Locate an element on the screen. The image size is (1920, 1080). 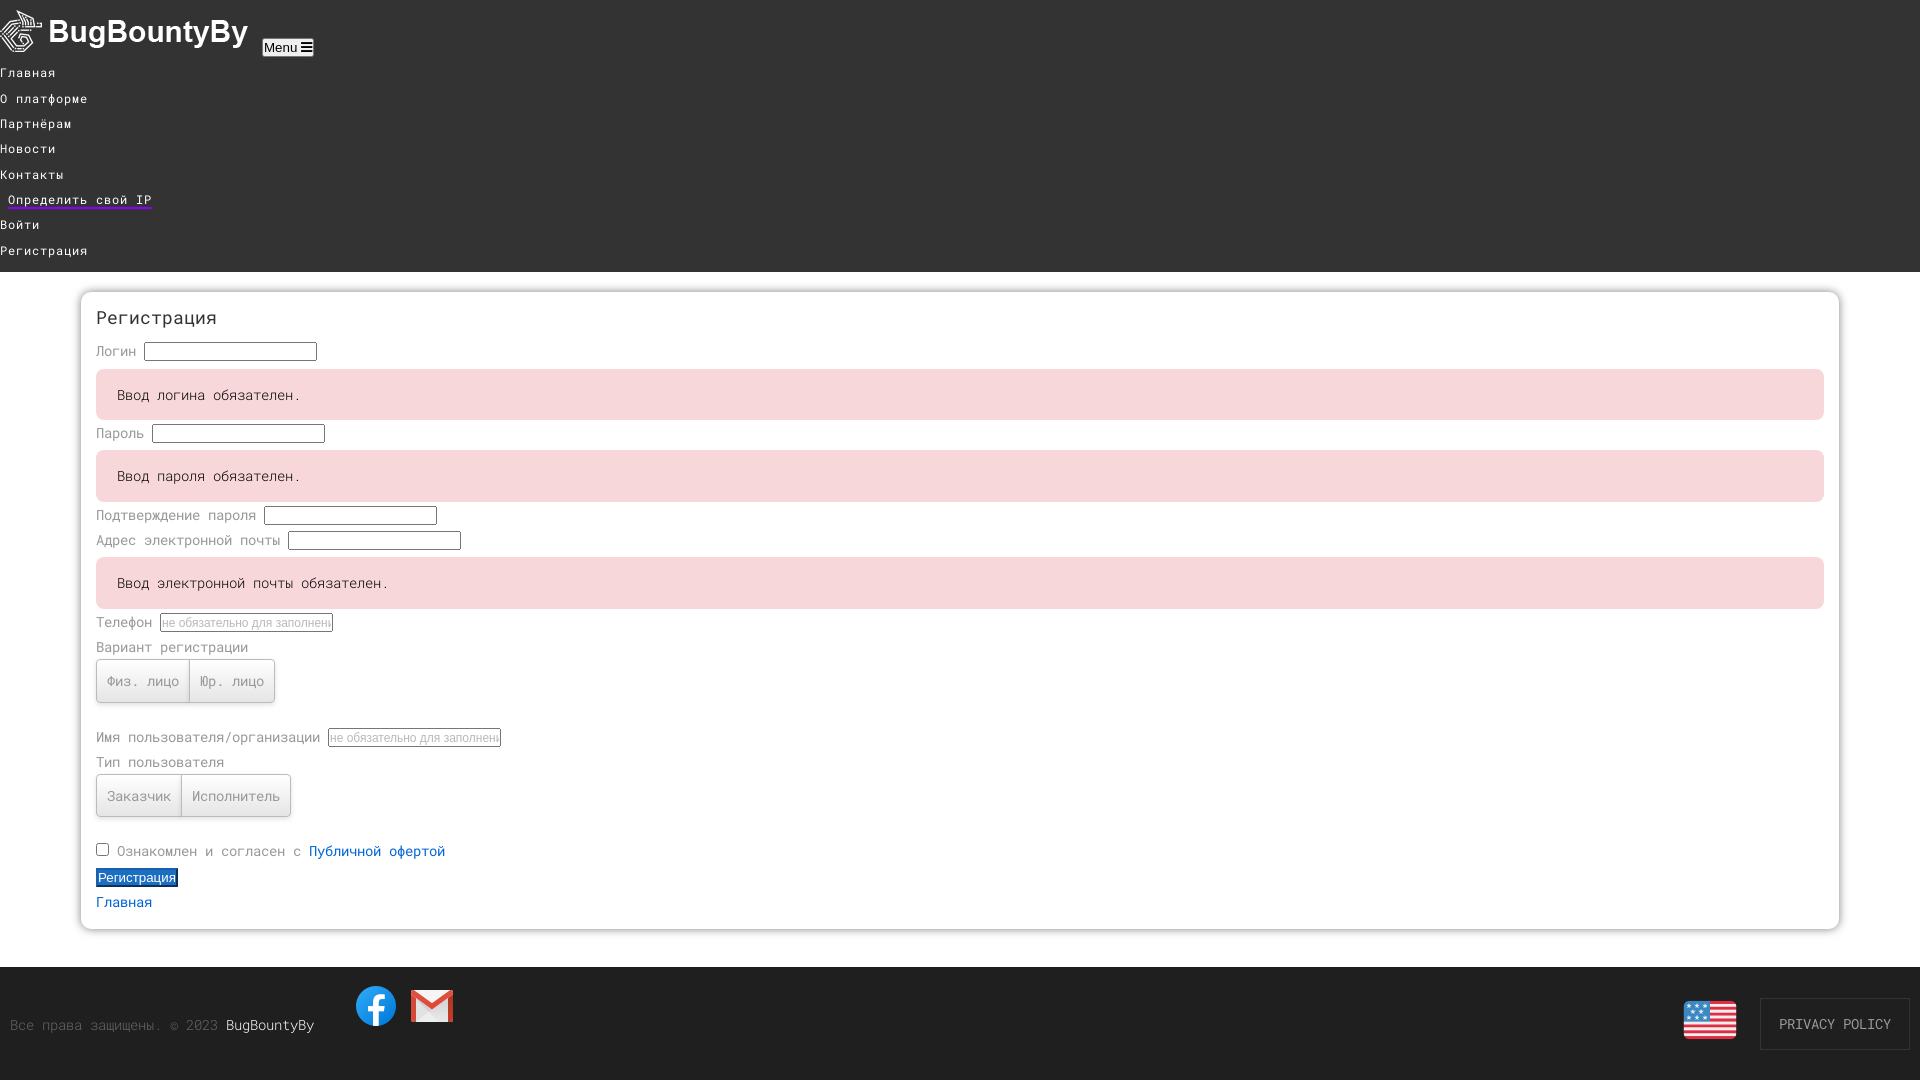
PRIVACY POLICY is located at coordinates (1835, 1024).